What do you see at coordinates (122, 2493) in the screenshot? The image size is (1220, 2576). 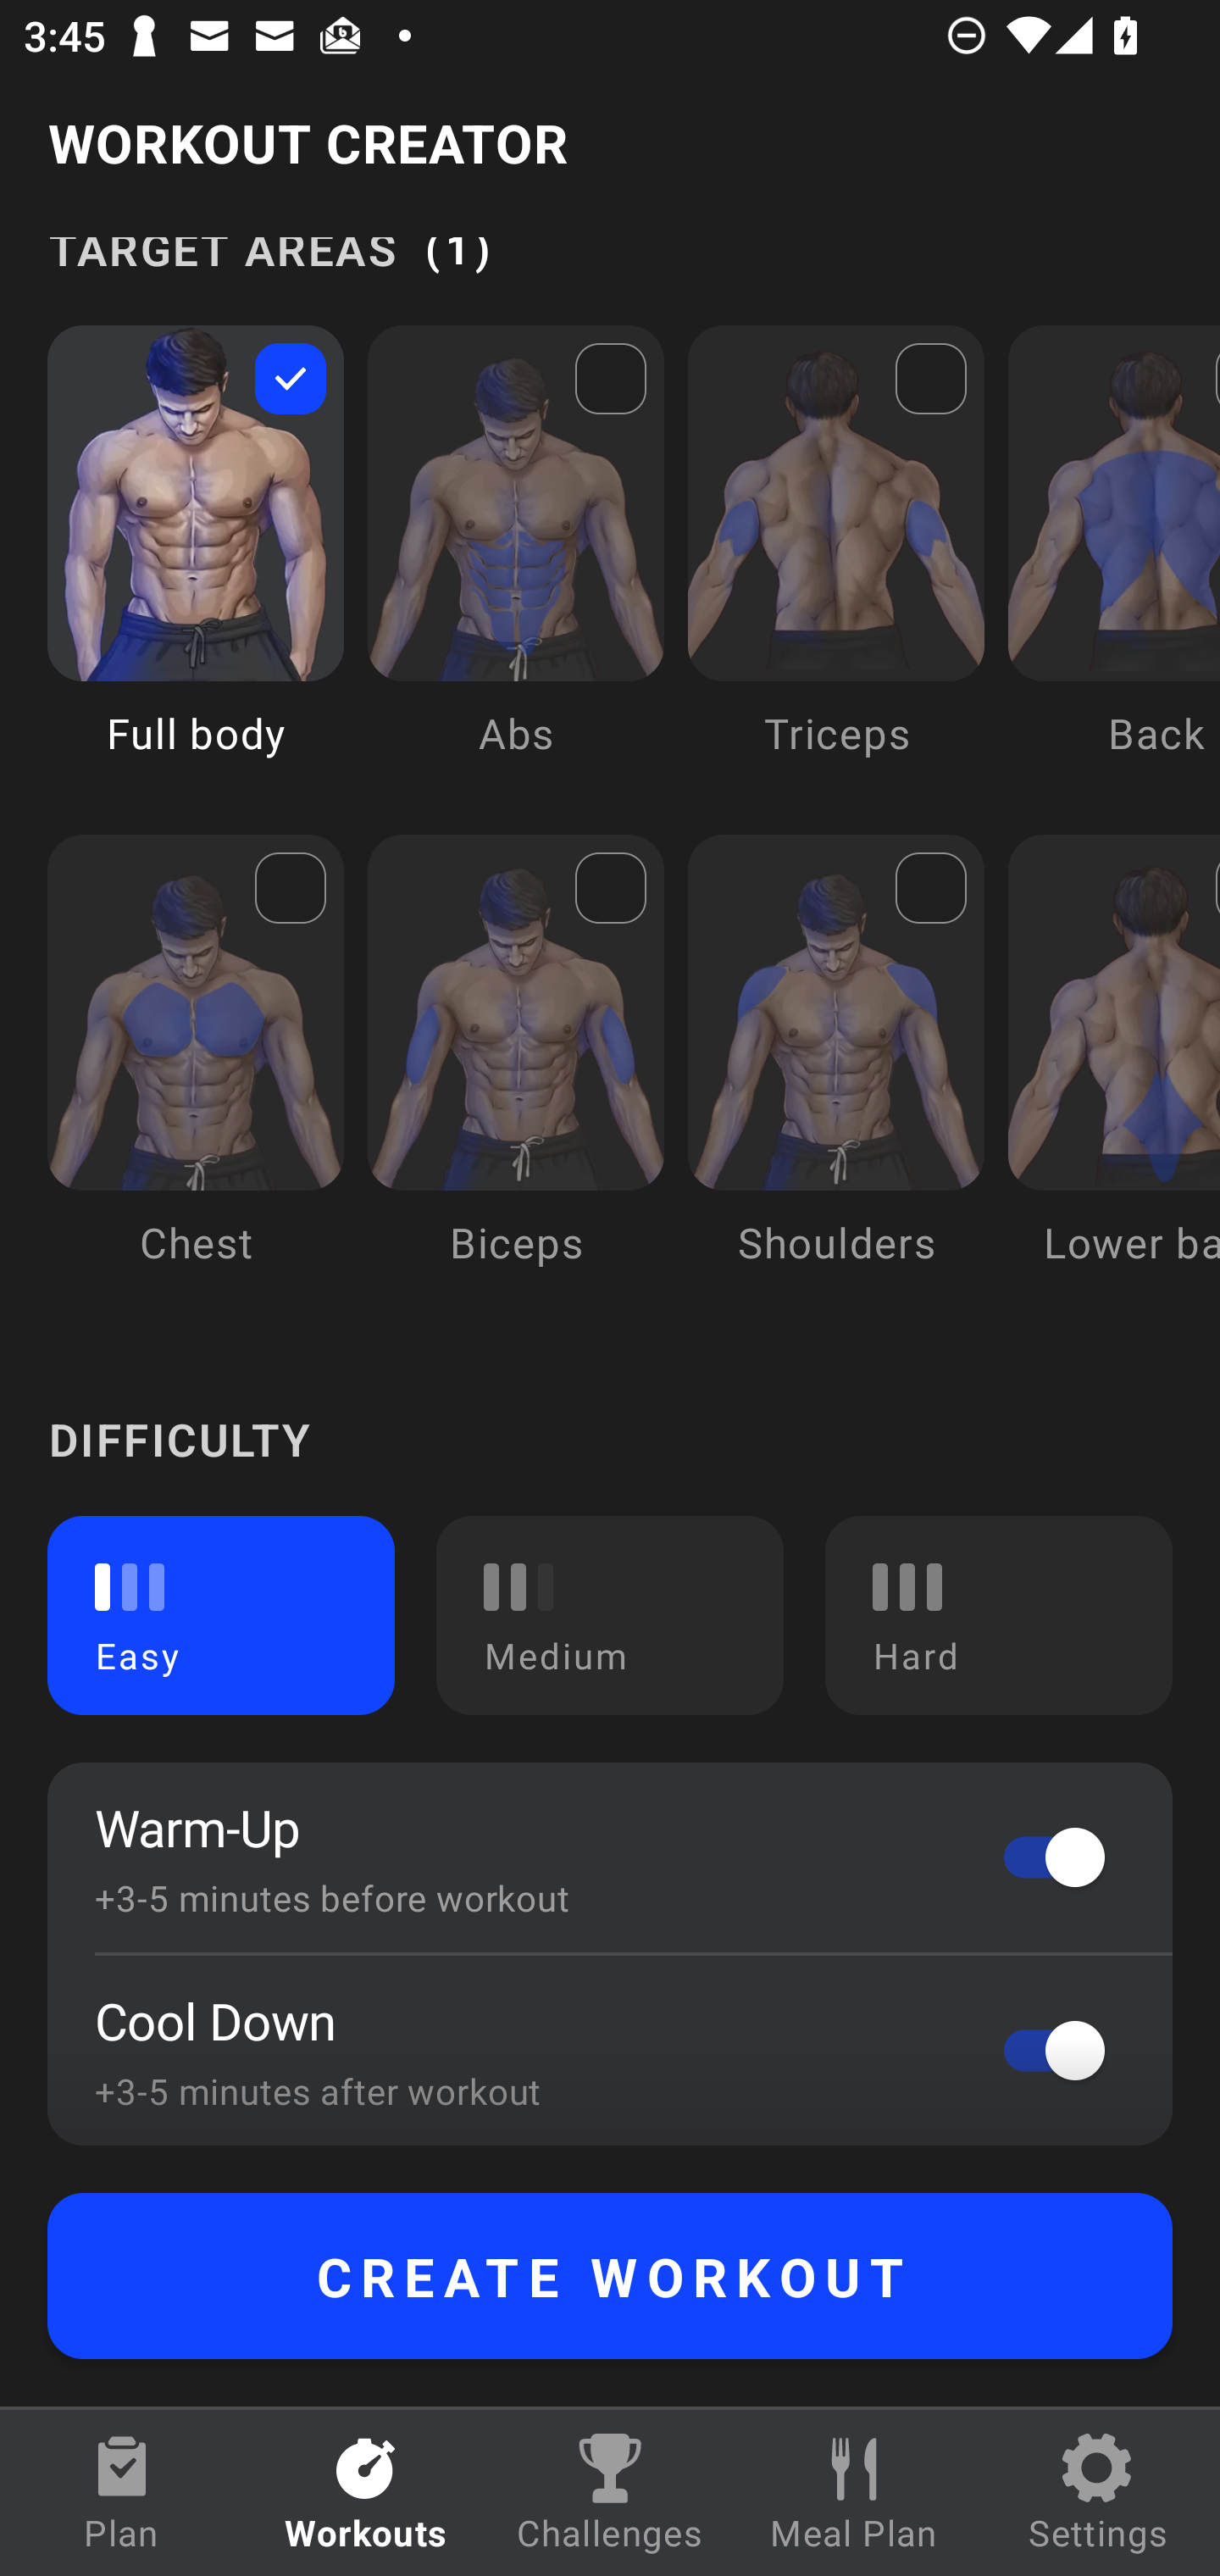 I see ` Plan ` at bounding box center [122, 2493].